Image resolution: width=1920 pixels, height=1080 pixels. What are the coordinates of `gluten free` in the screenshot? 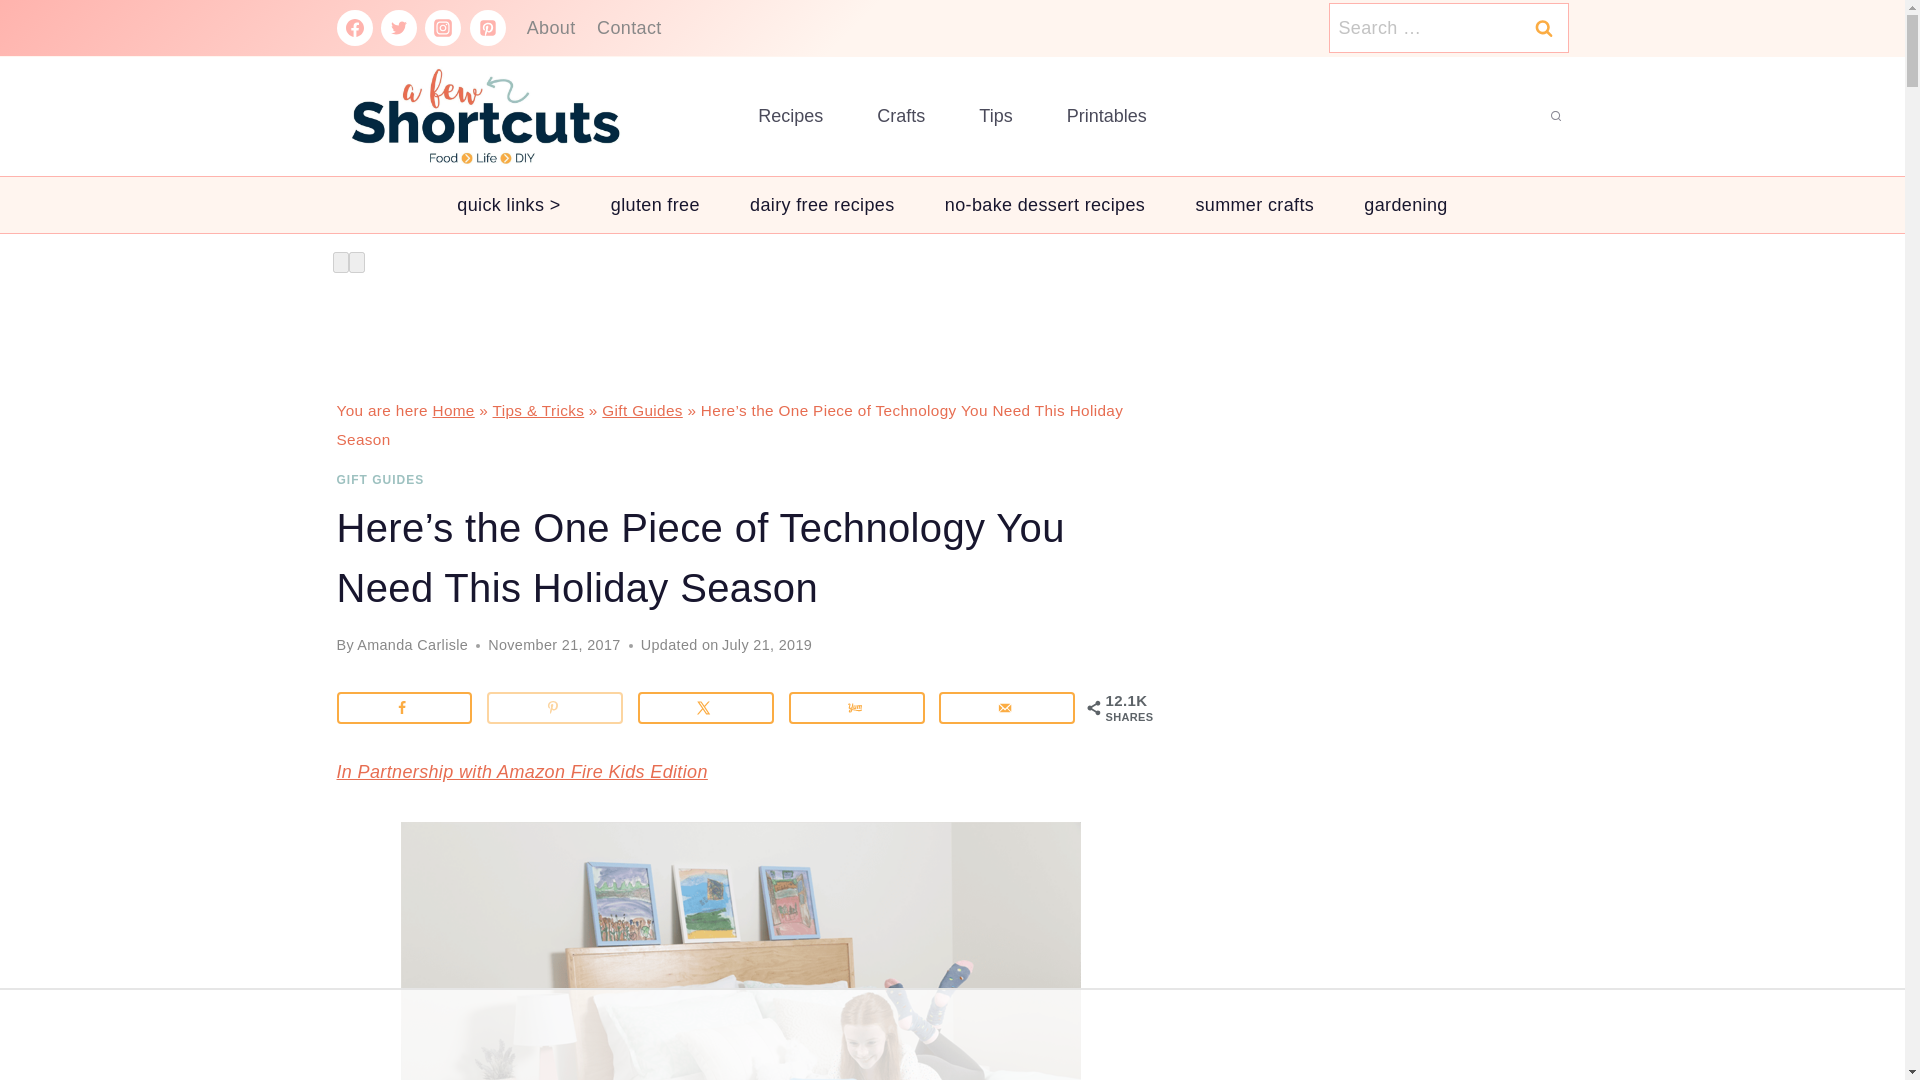 It's located at (655, 205).